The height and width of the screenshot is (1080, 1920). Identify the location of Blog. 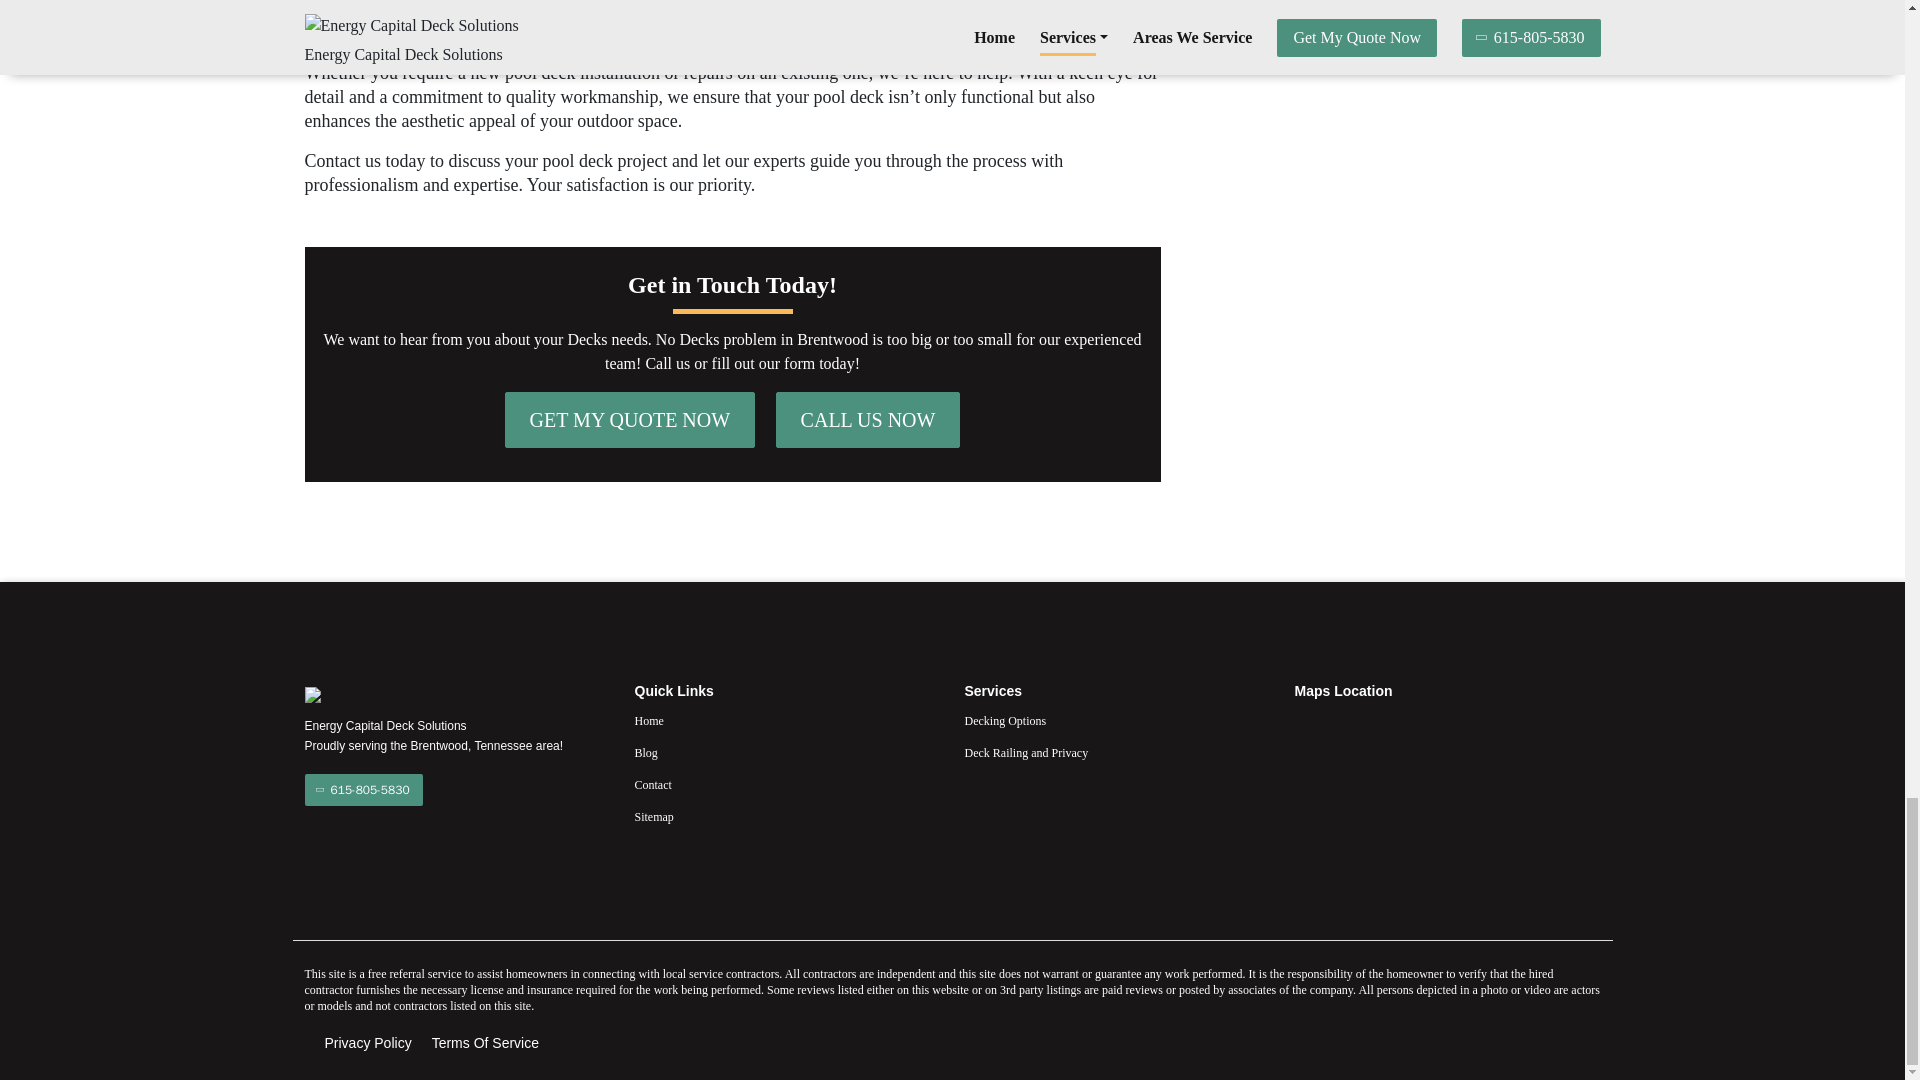
(786, 752).